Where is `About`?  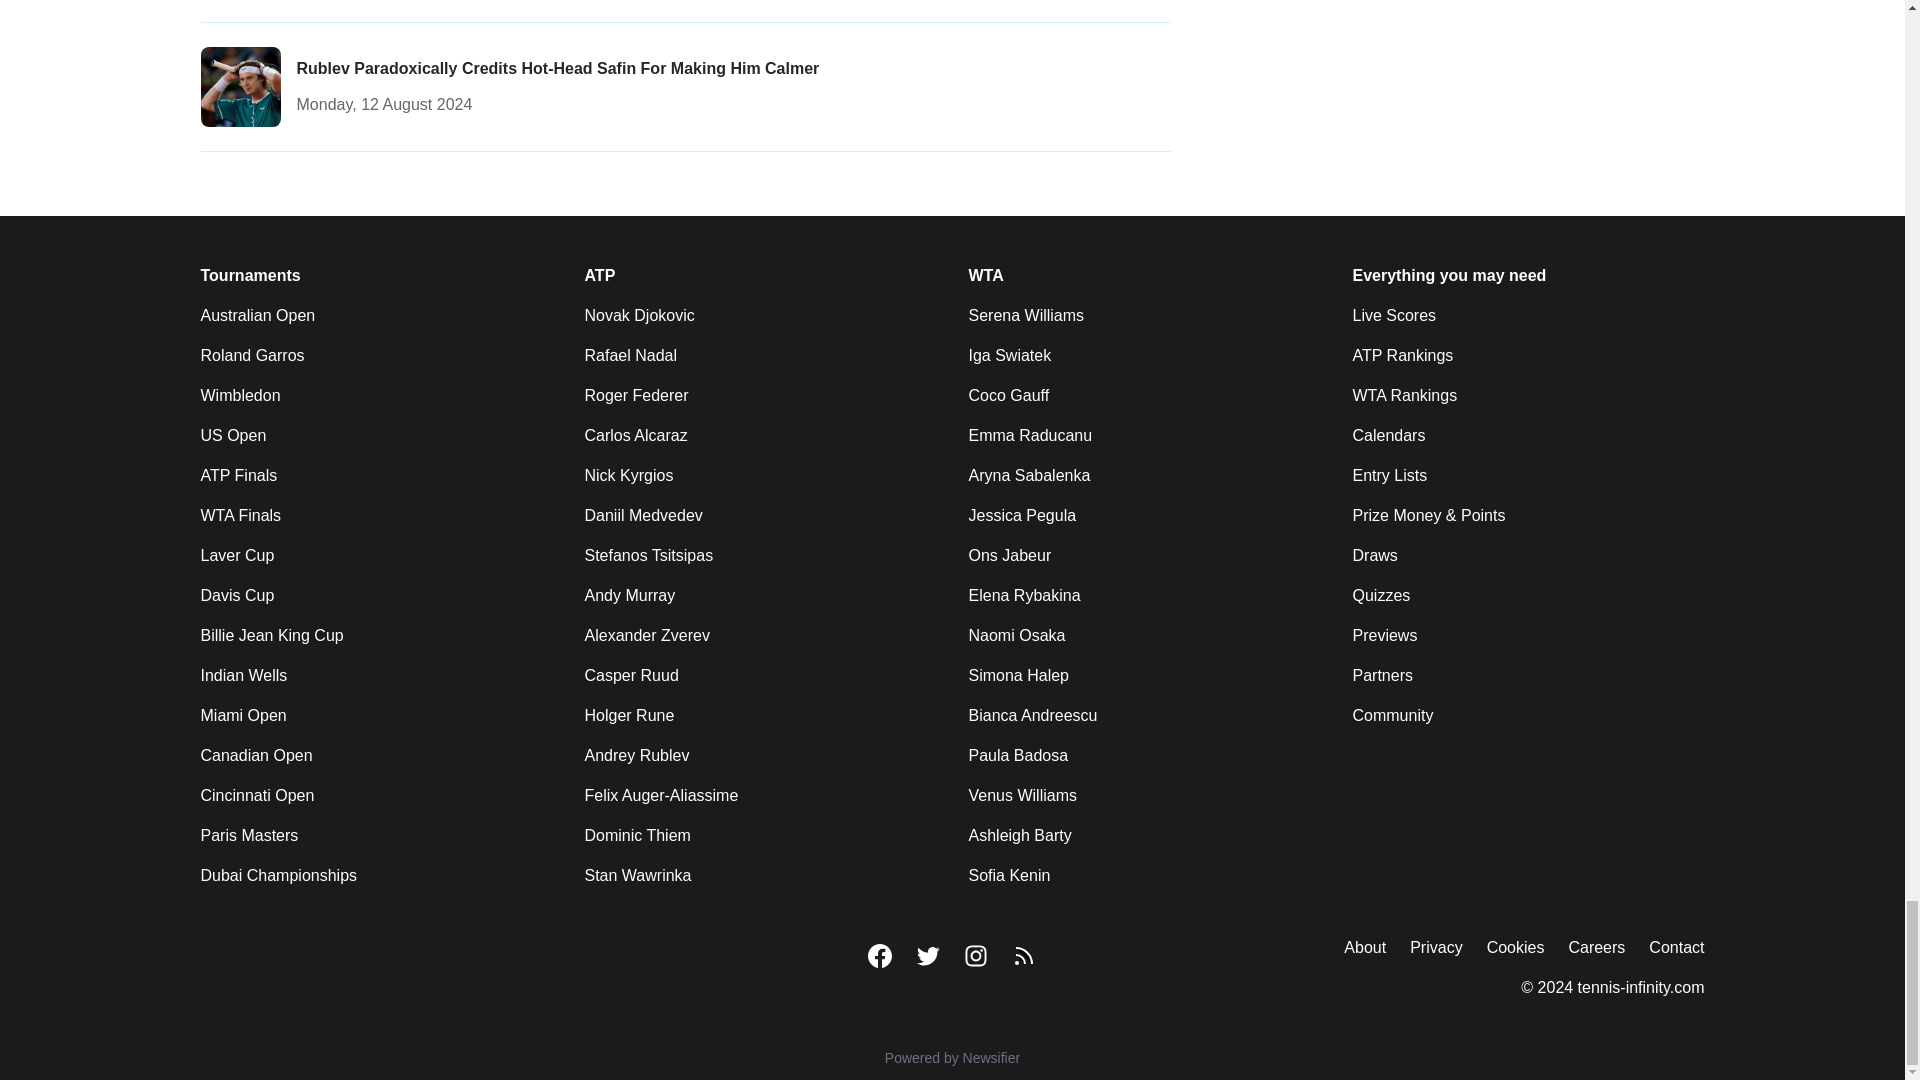 About is located at coordinates (1365, 948).